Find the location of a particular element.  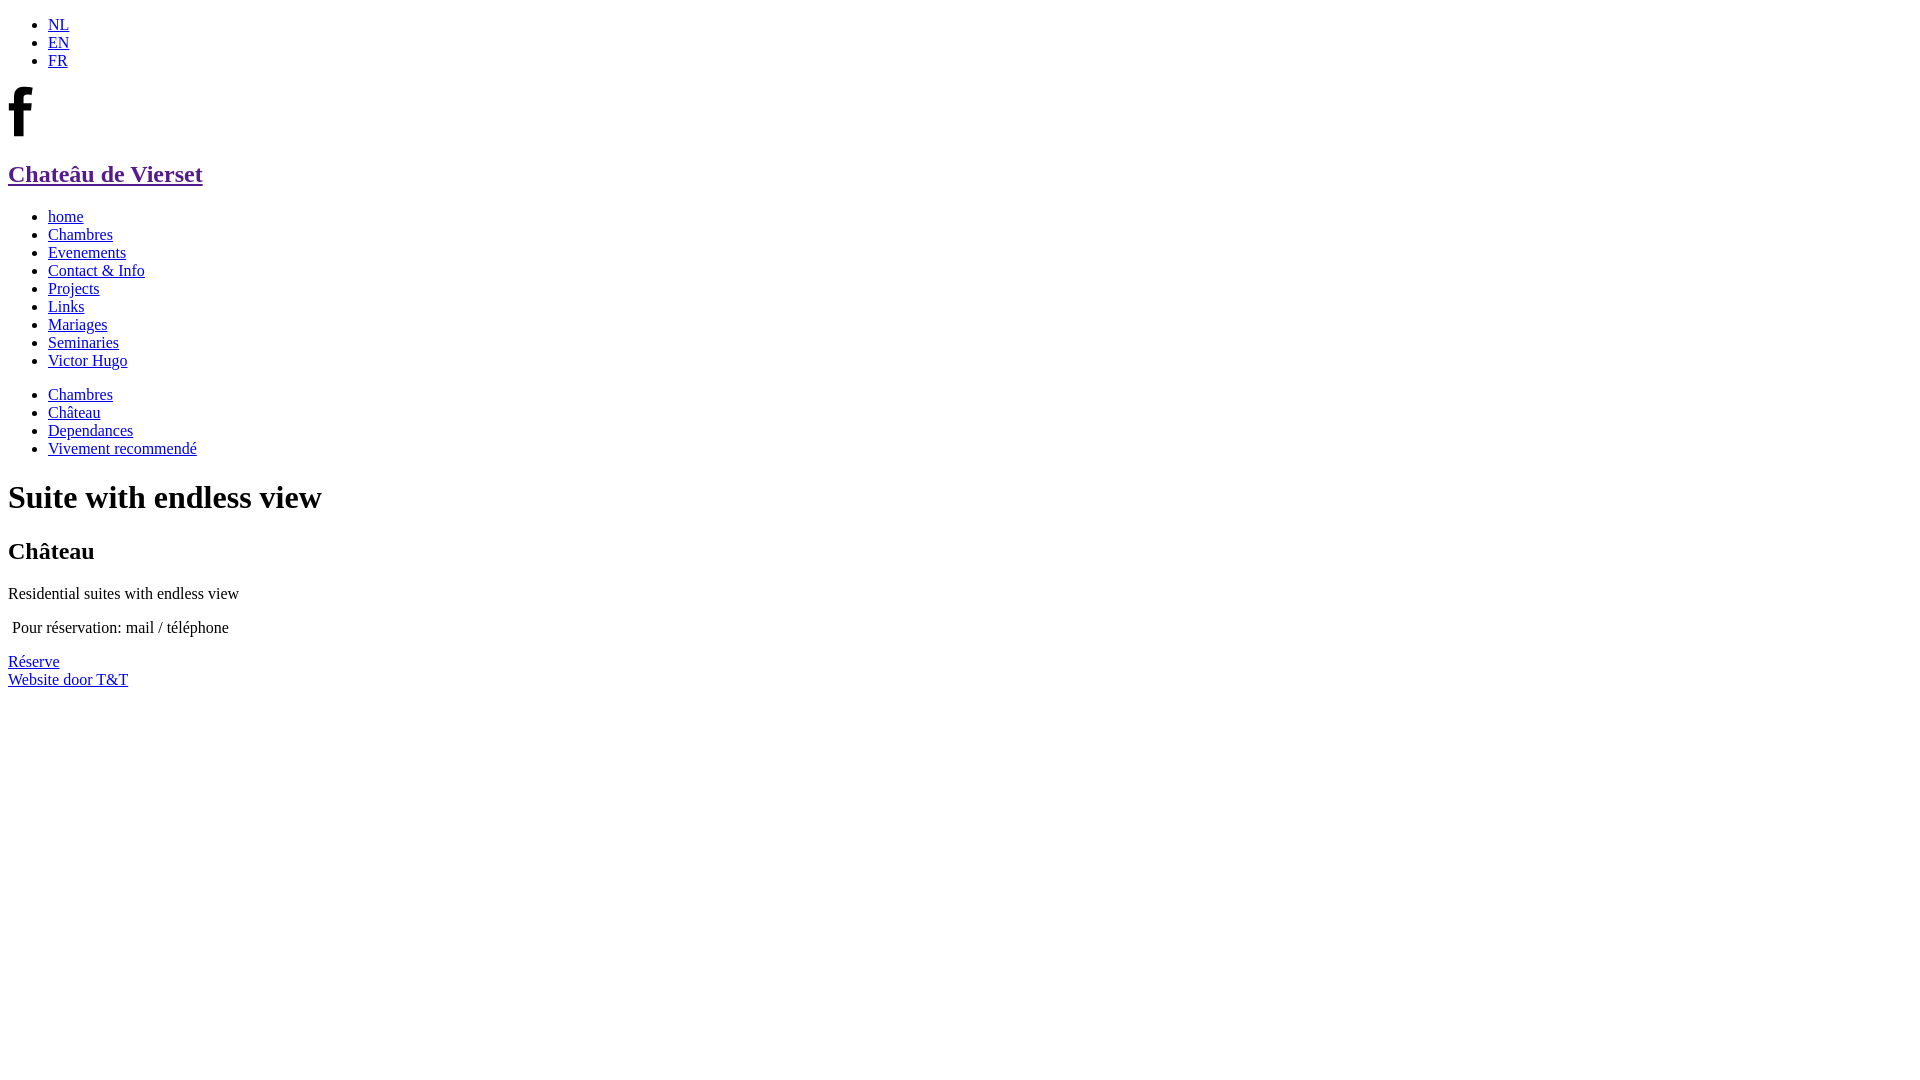

EN is located at coordinates (58, 42).